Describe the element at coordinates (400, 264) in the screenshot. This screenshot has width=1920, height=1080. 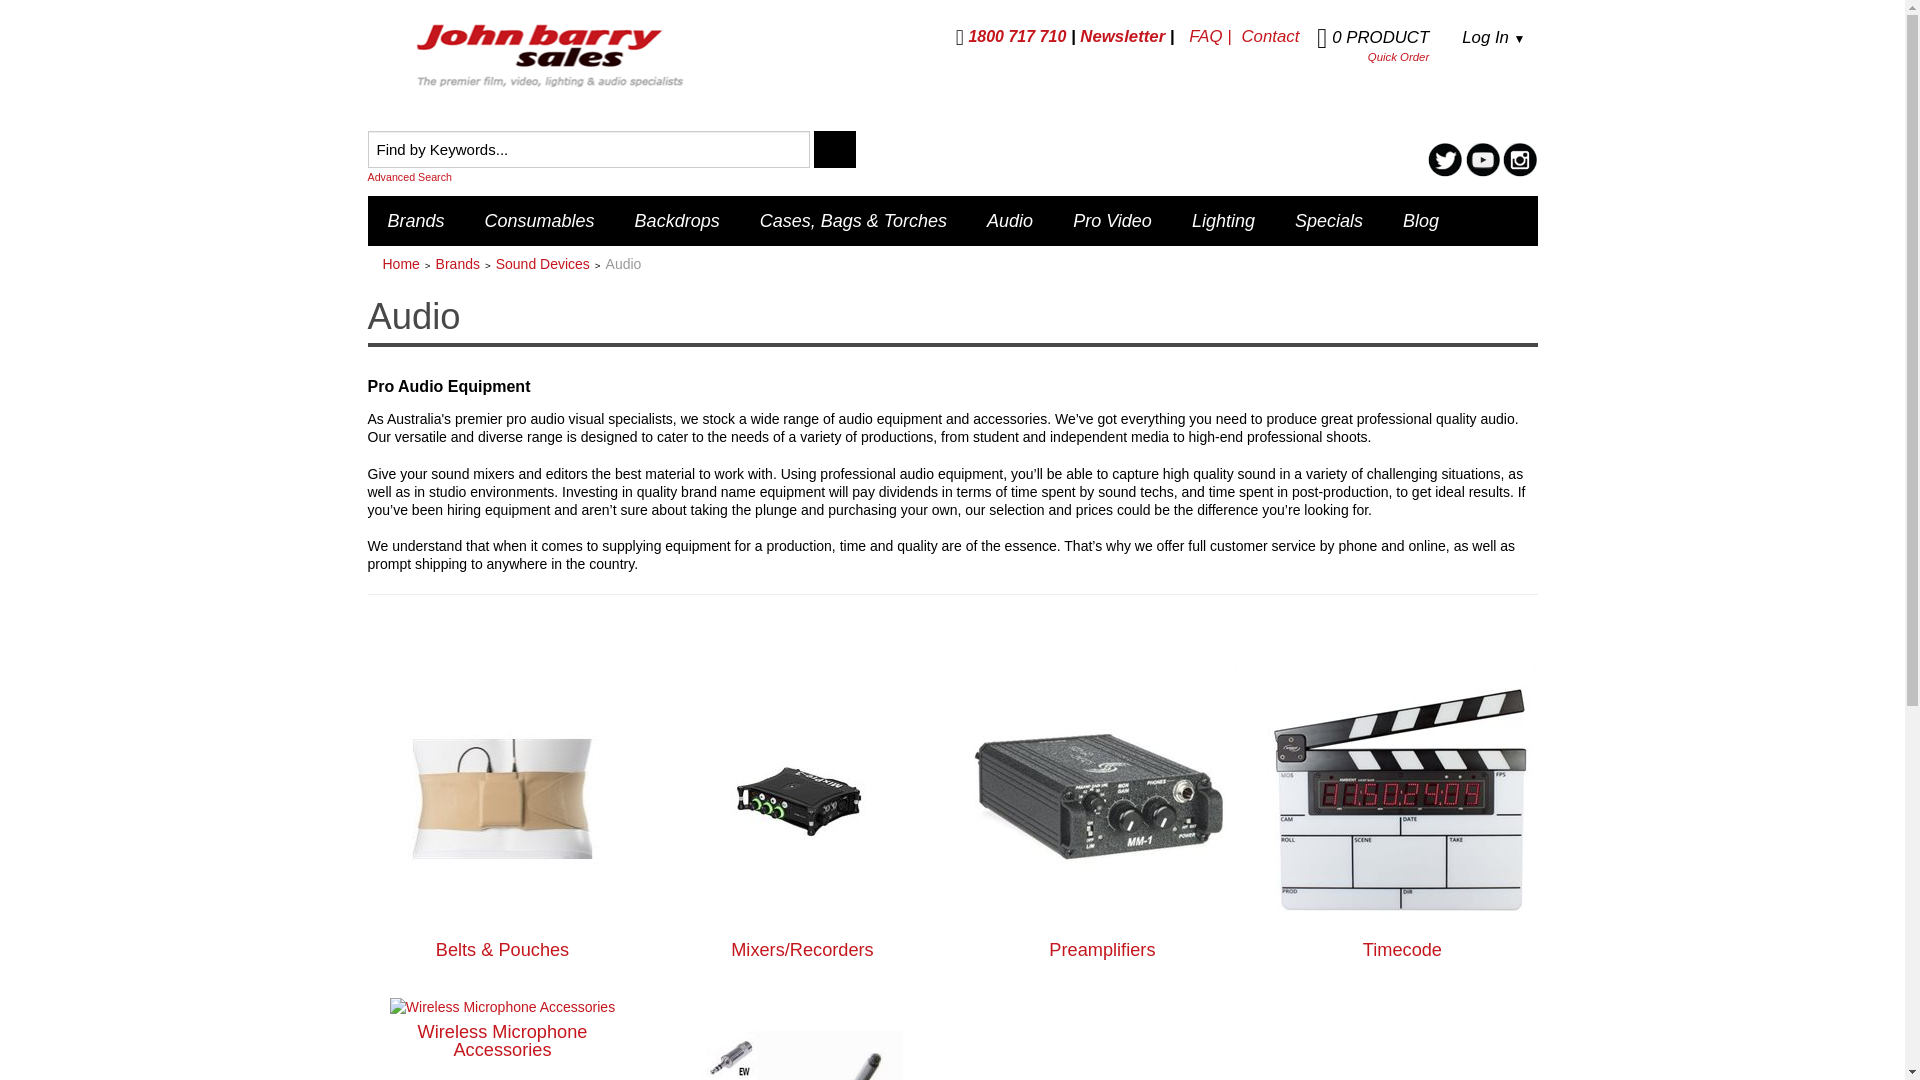
I see `Home` at that location.